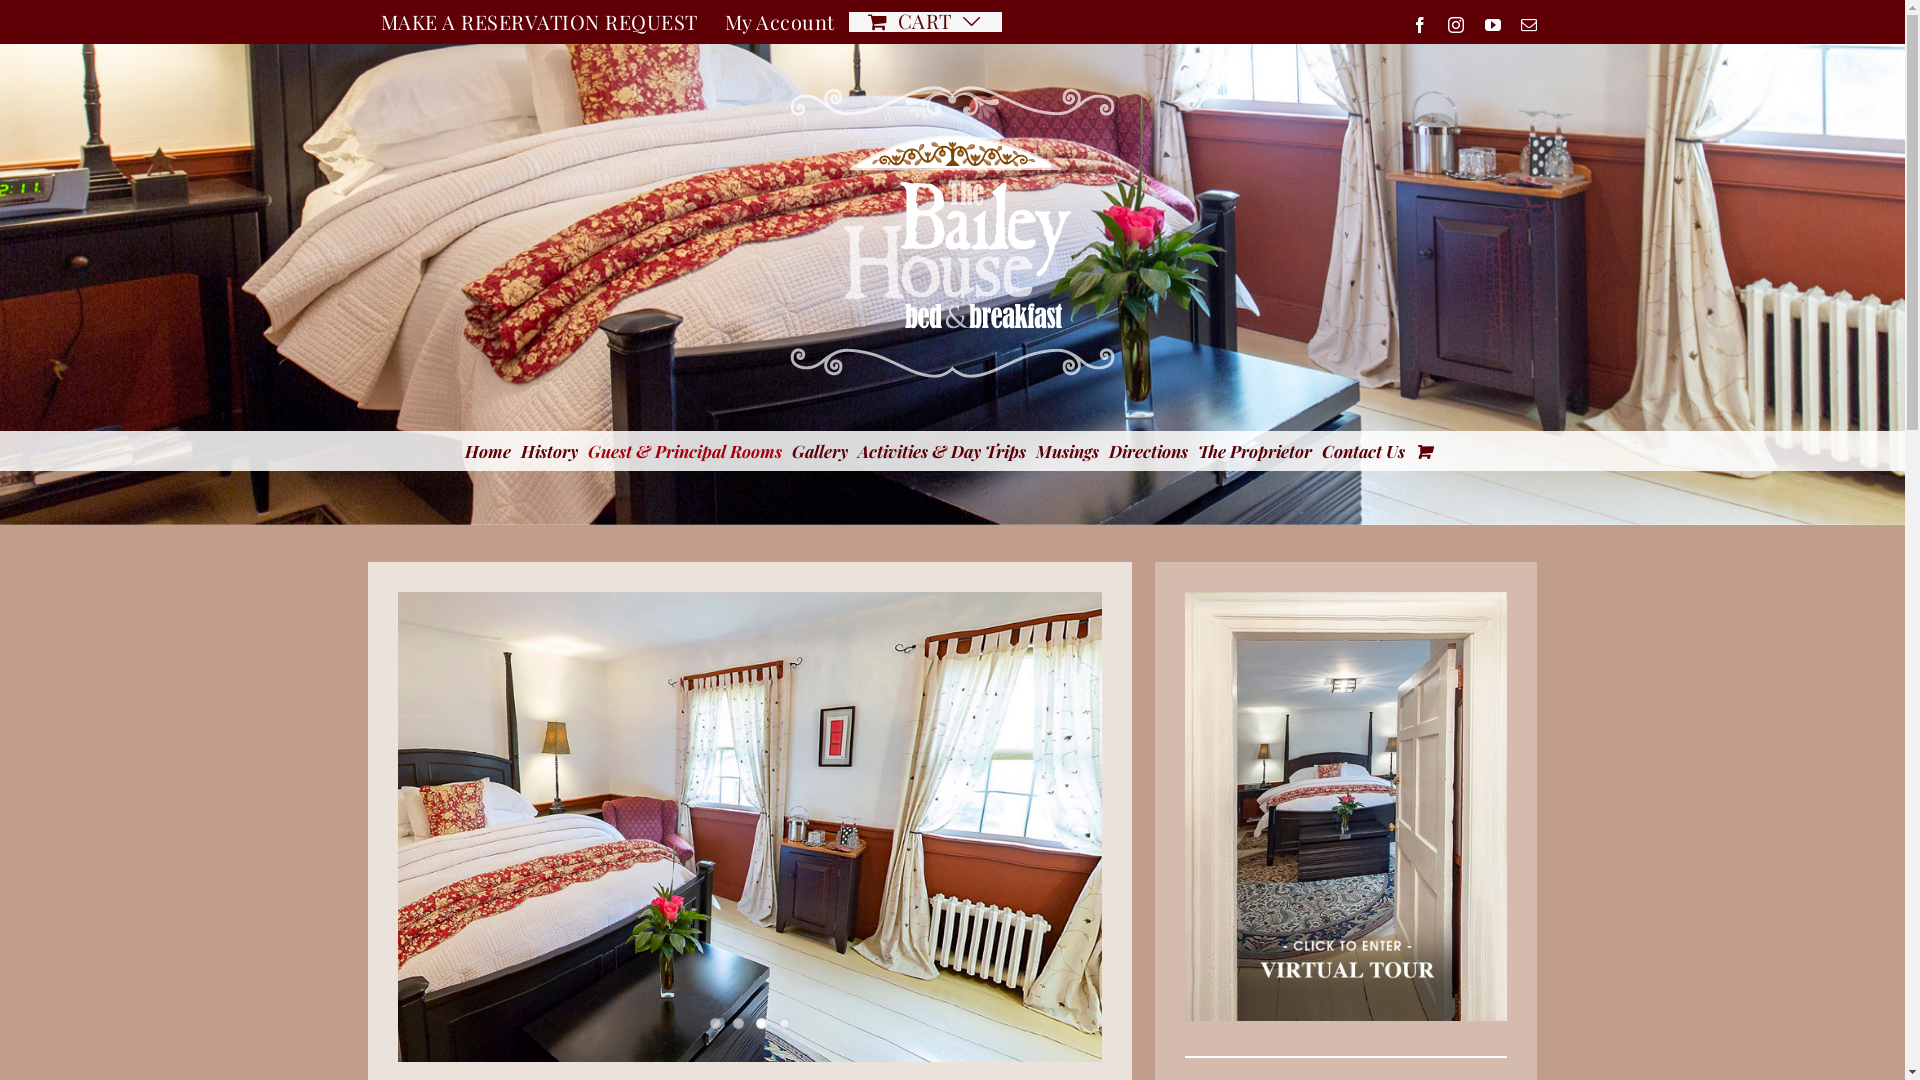 This screenshot has height=1080, width=1920. What do you see at coordinates (1420, 25) in the screenshot?
I see `Facebook` at bounding box center [1420, 25].